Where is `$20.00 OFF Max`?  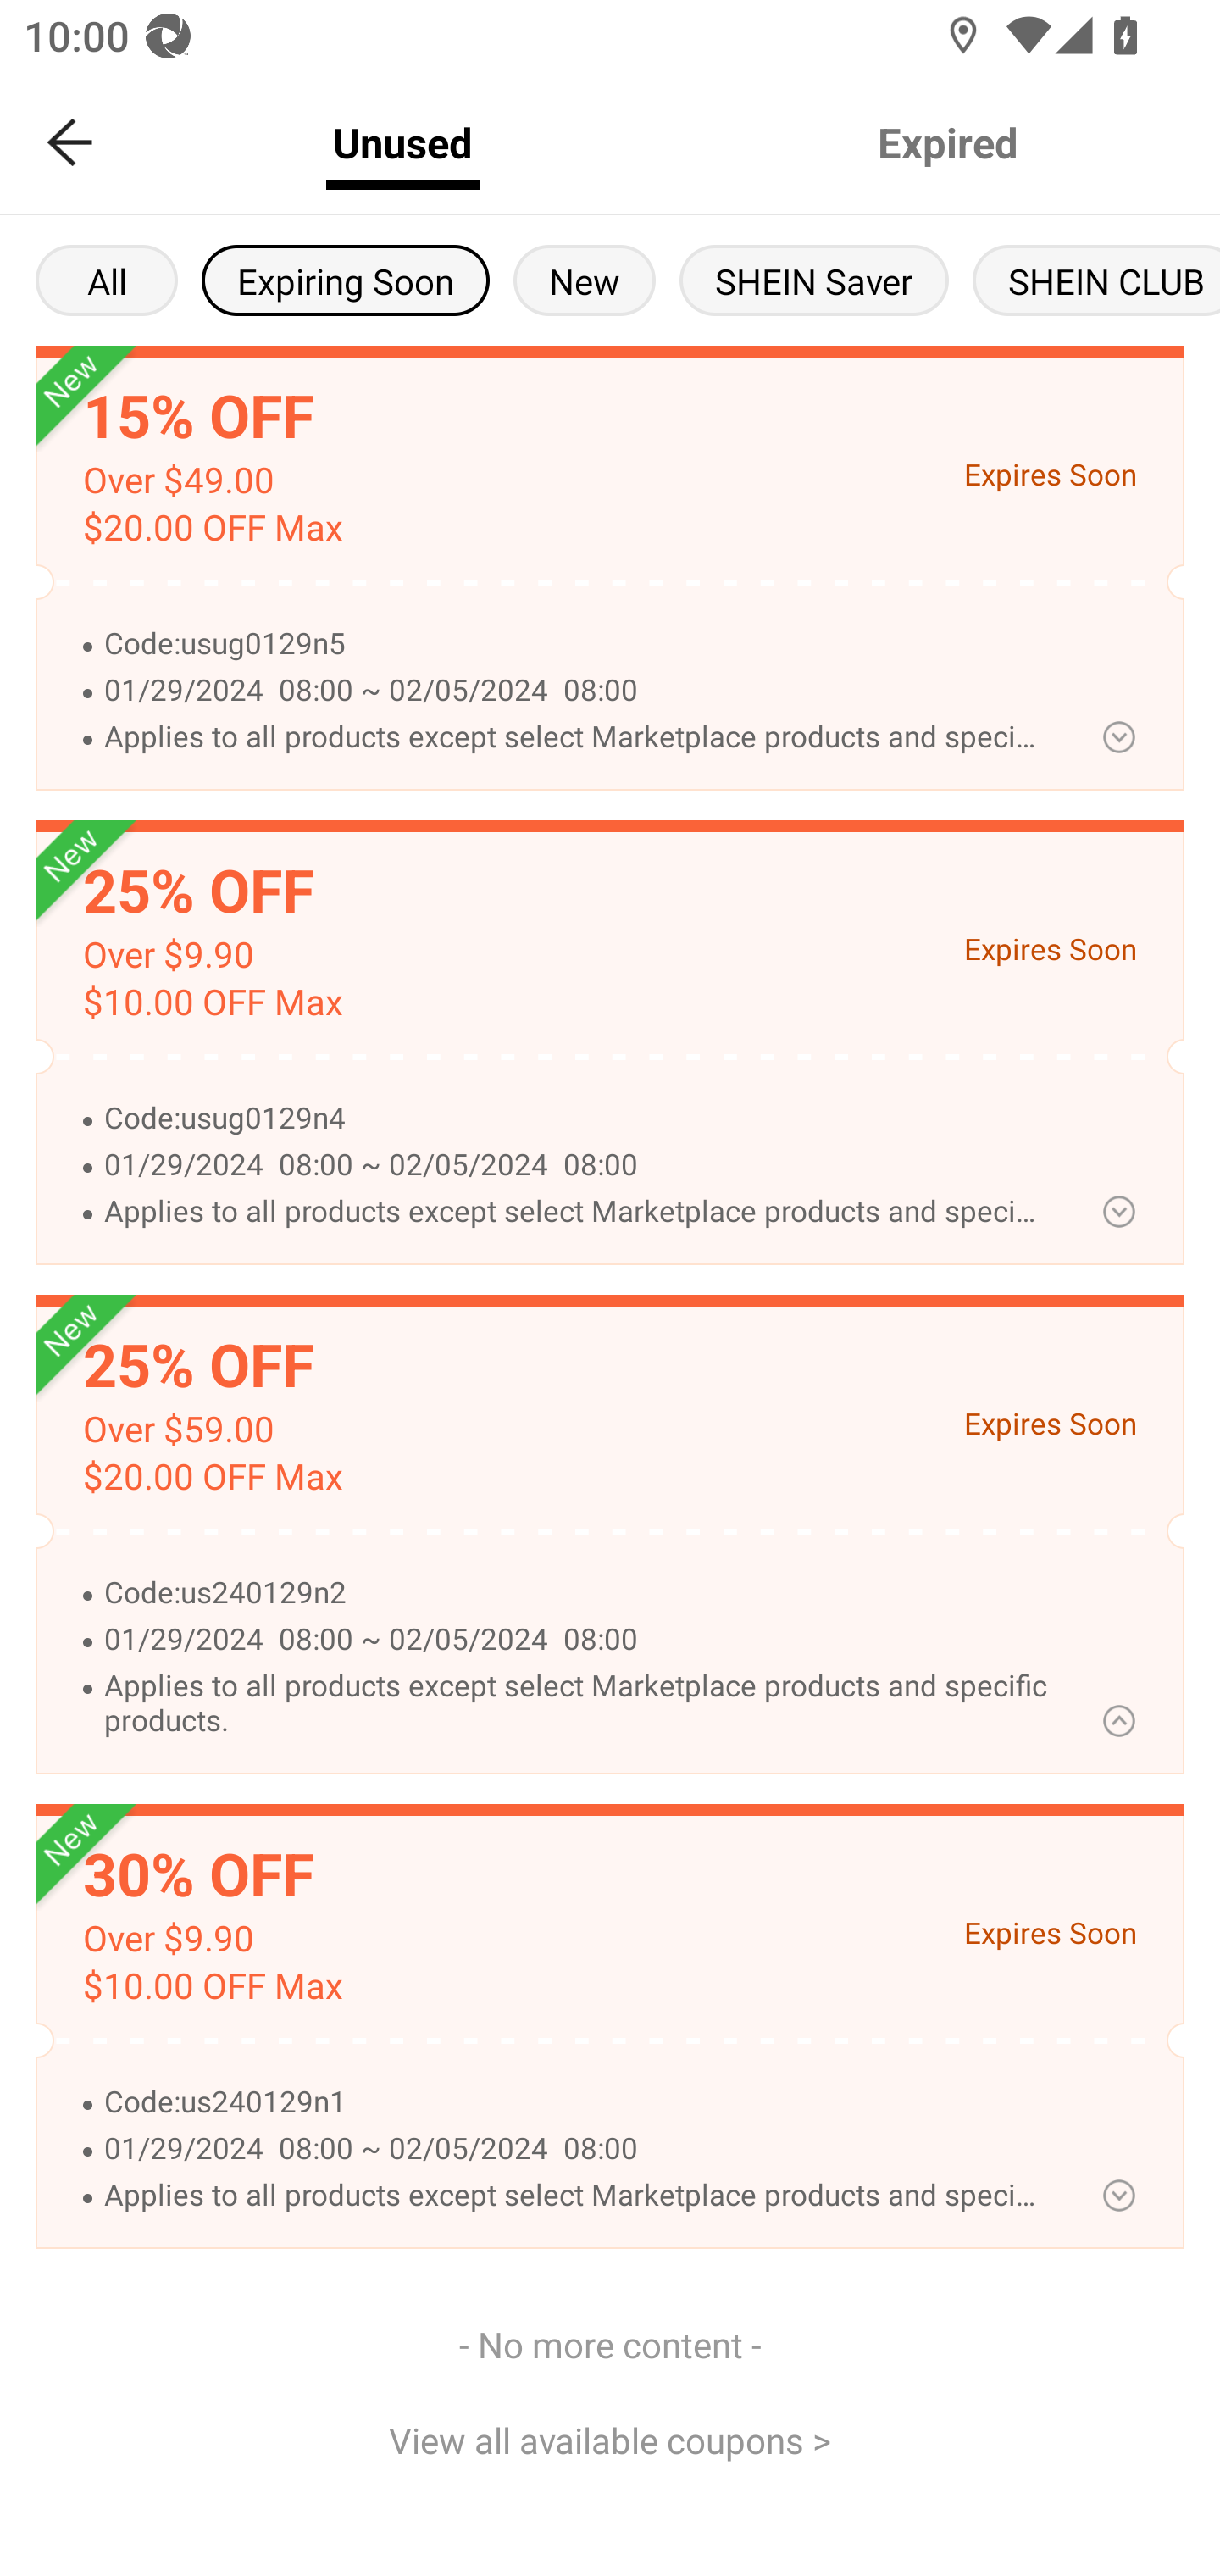 $20.00 OFF Max is located at coordinates (212, 527).